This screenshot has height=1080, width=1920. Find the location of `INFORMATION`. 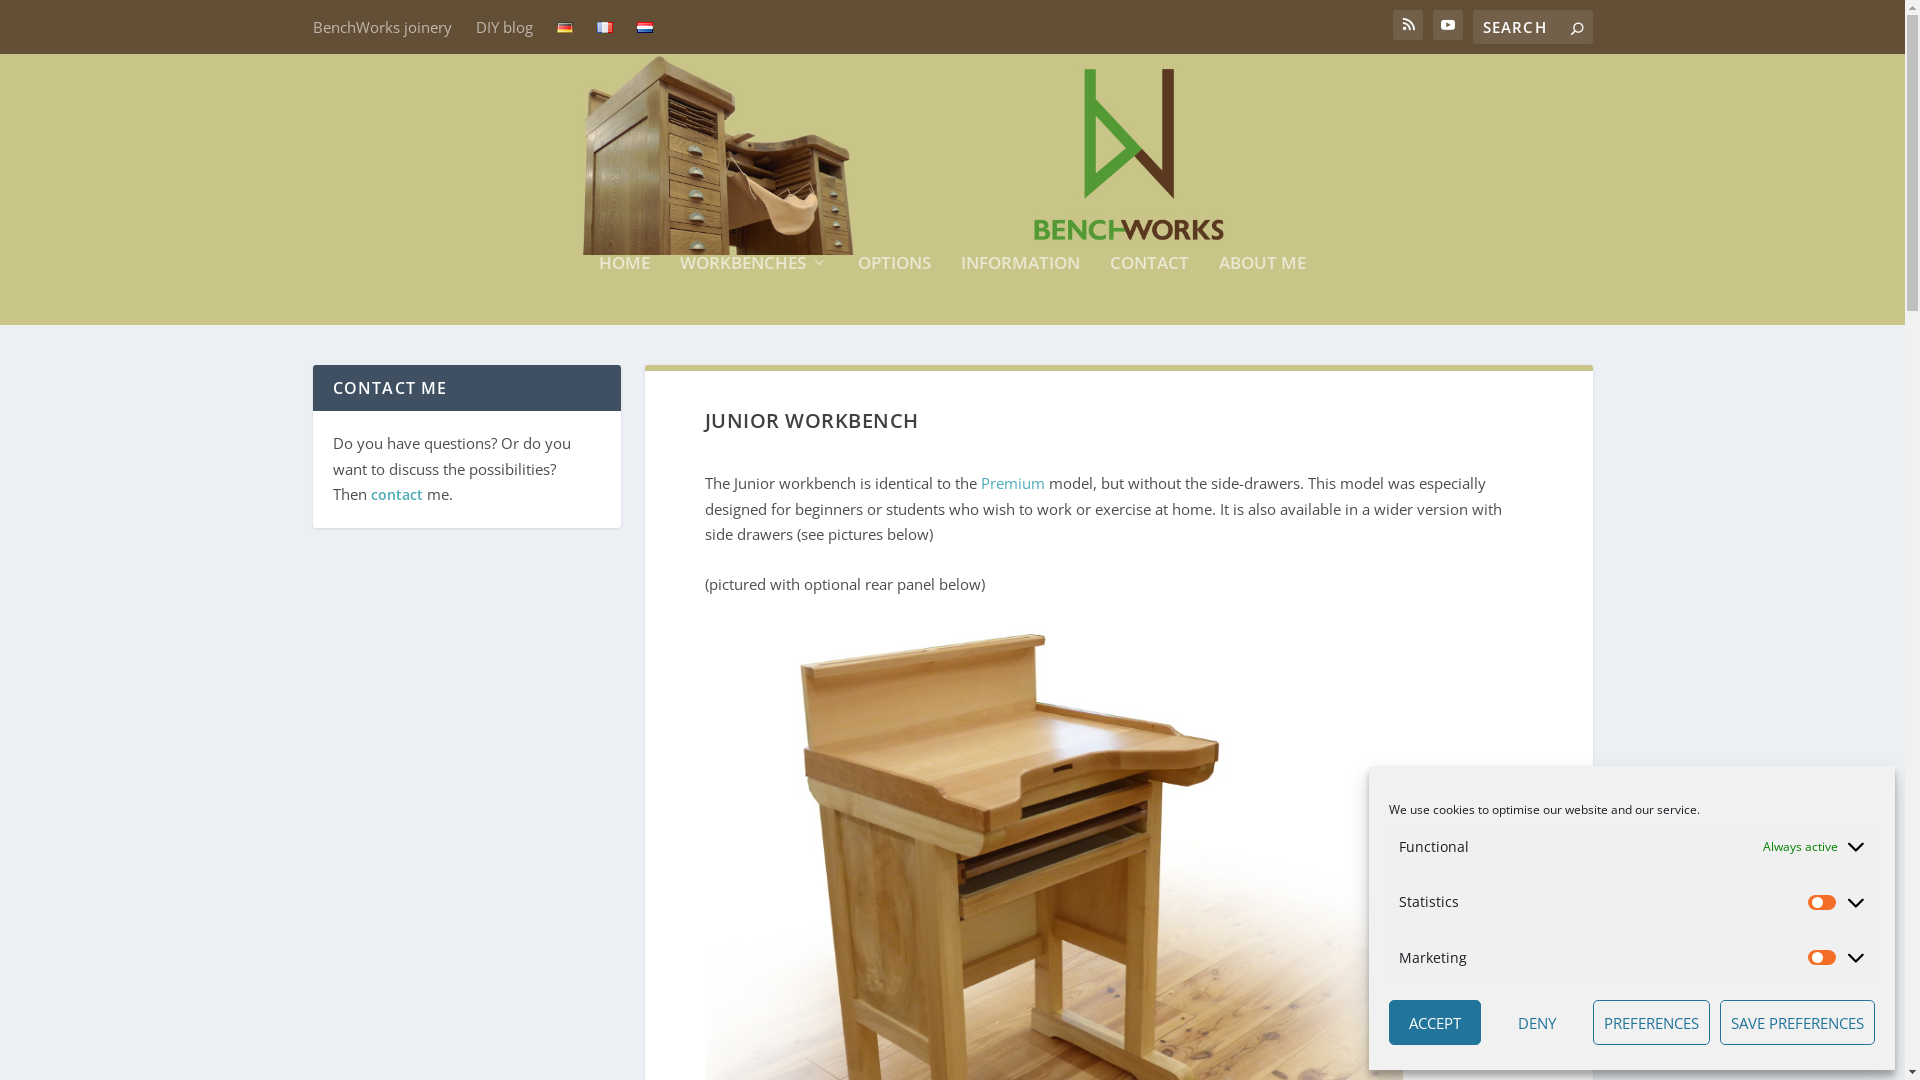

INFORMATION is located at coordinates (1020, 290).